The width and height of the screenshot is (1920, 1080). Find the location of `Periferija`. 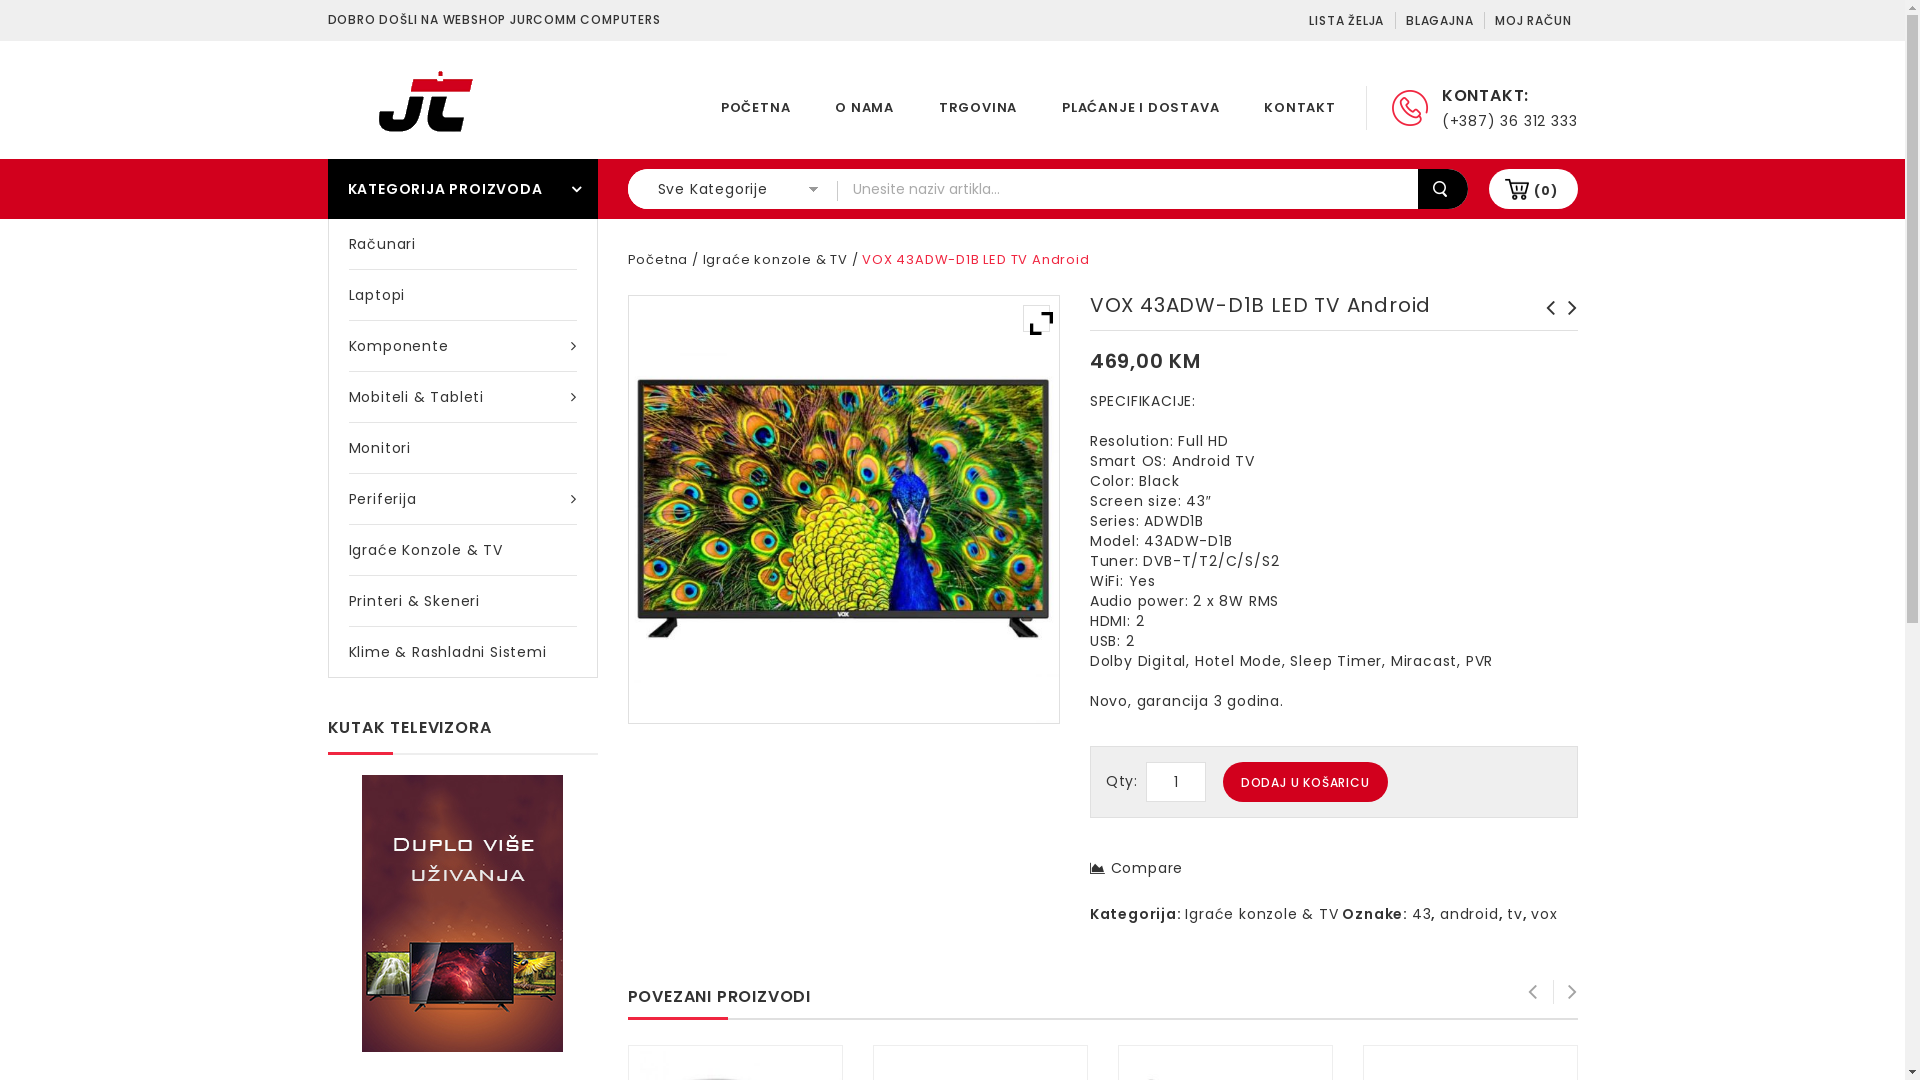

Periferija is located at coordinates (462, 499).